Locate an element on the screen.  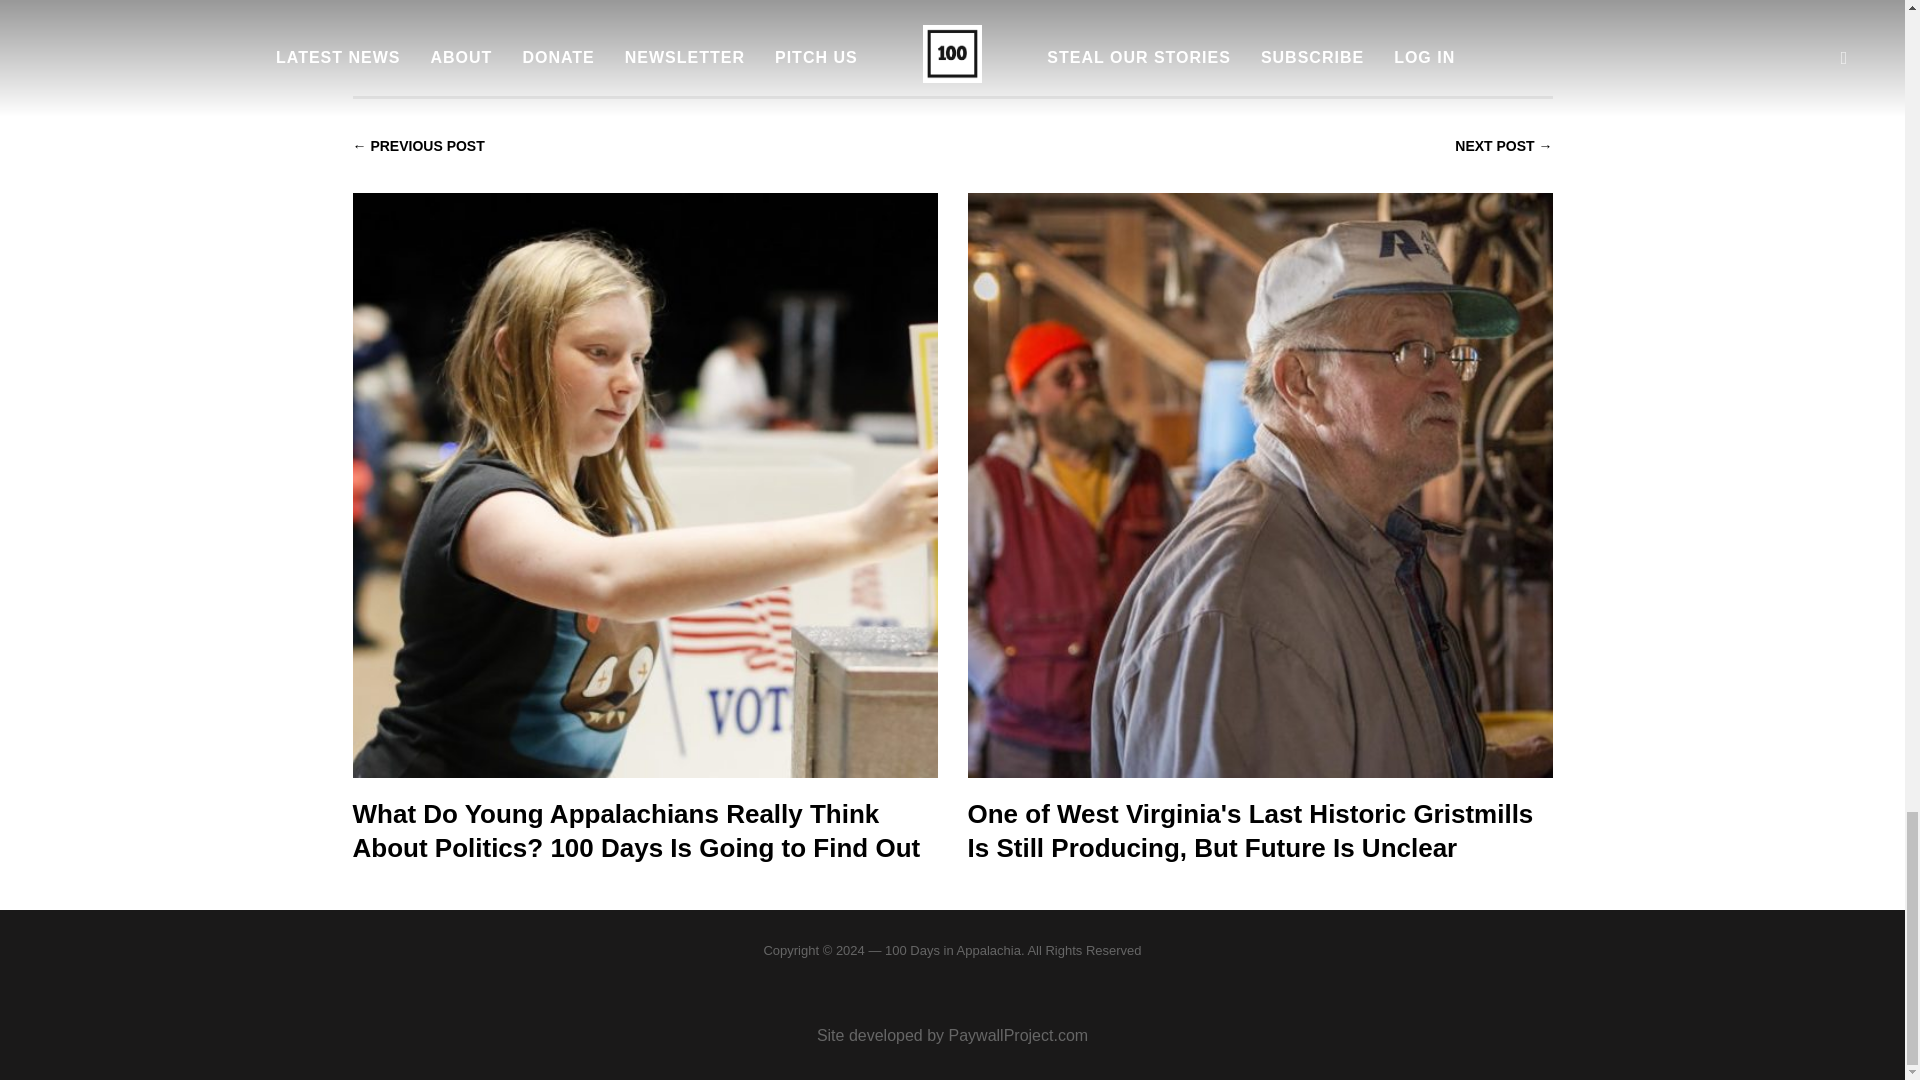
Site developed by PaywallProject.com is located at coordinates (952, 1036).